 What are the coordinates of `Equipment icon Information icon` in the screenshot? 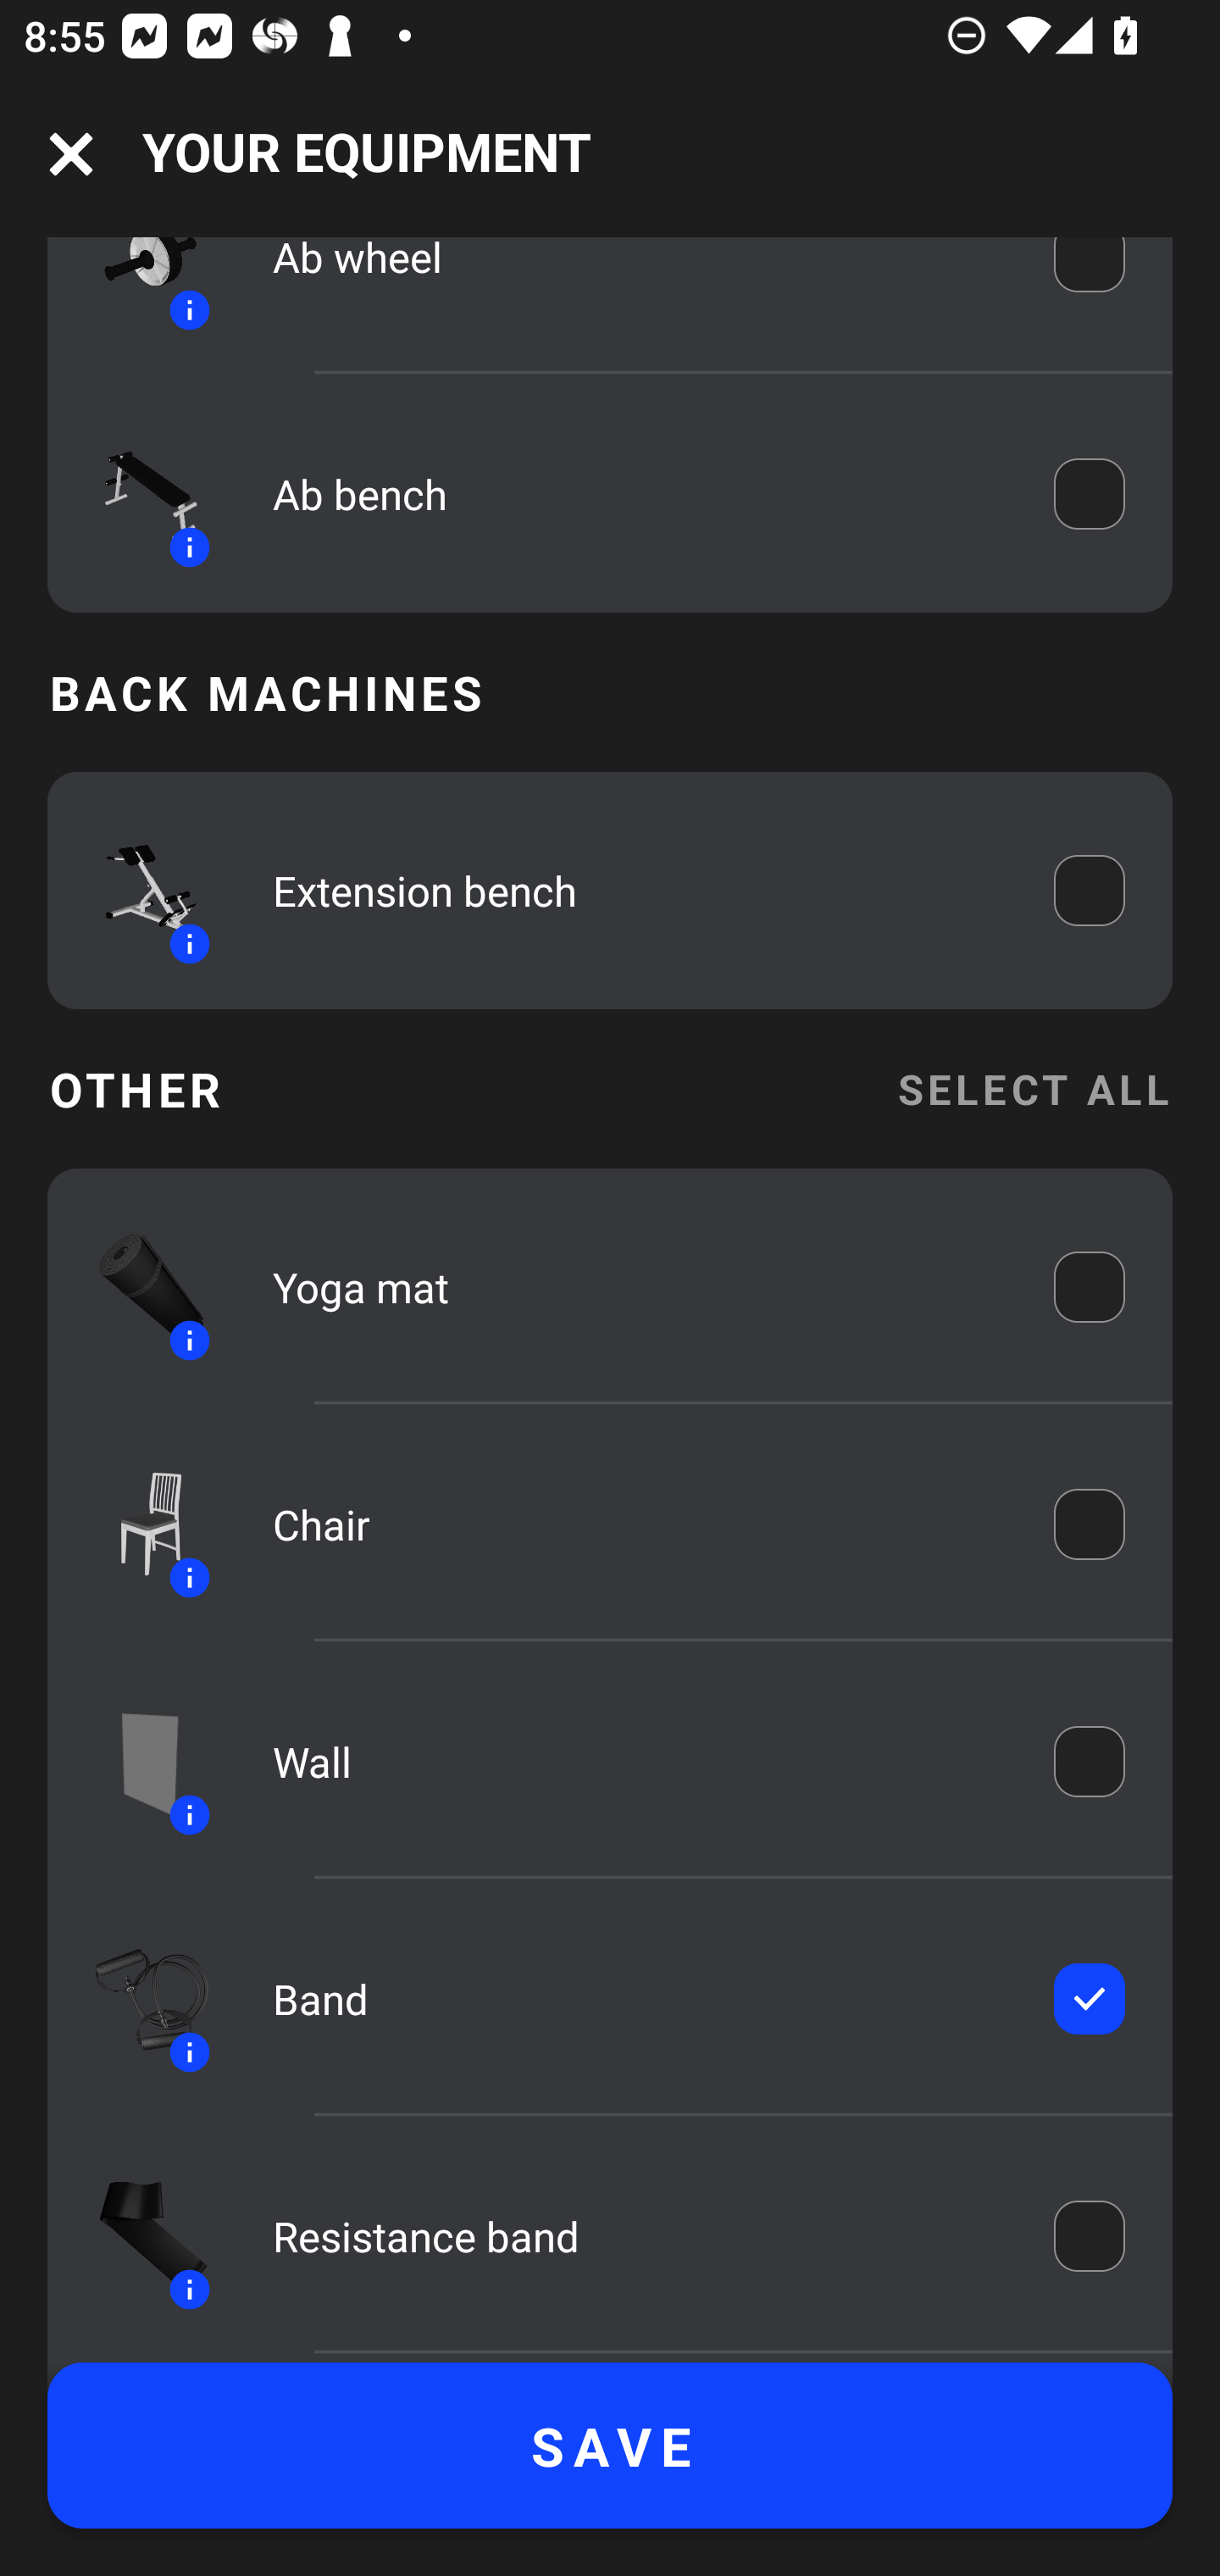 It's located at (136, 1286).